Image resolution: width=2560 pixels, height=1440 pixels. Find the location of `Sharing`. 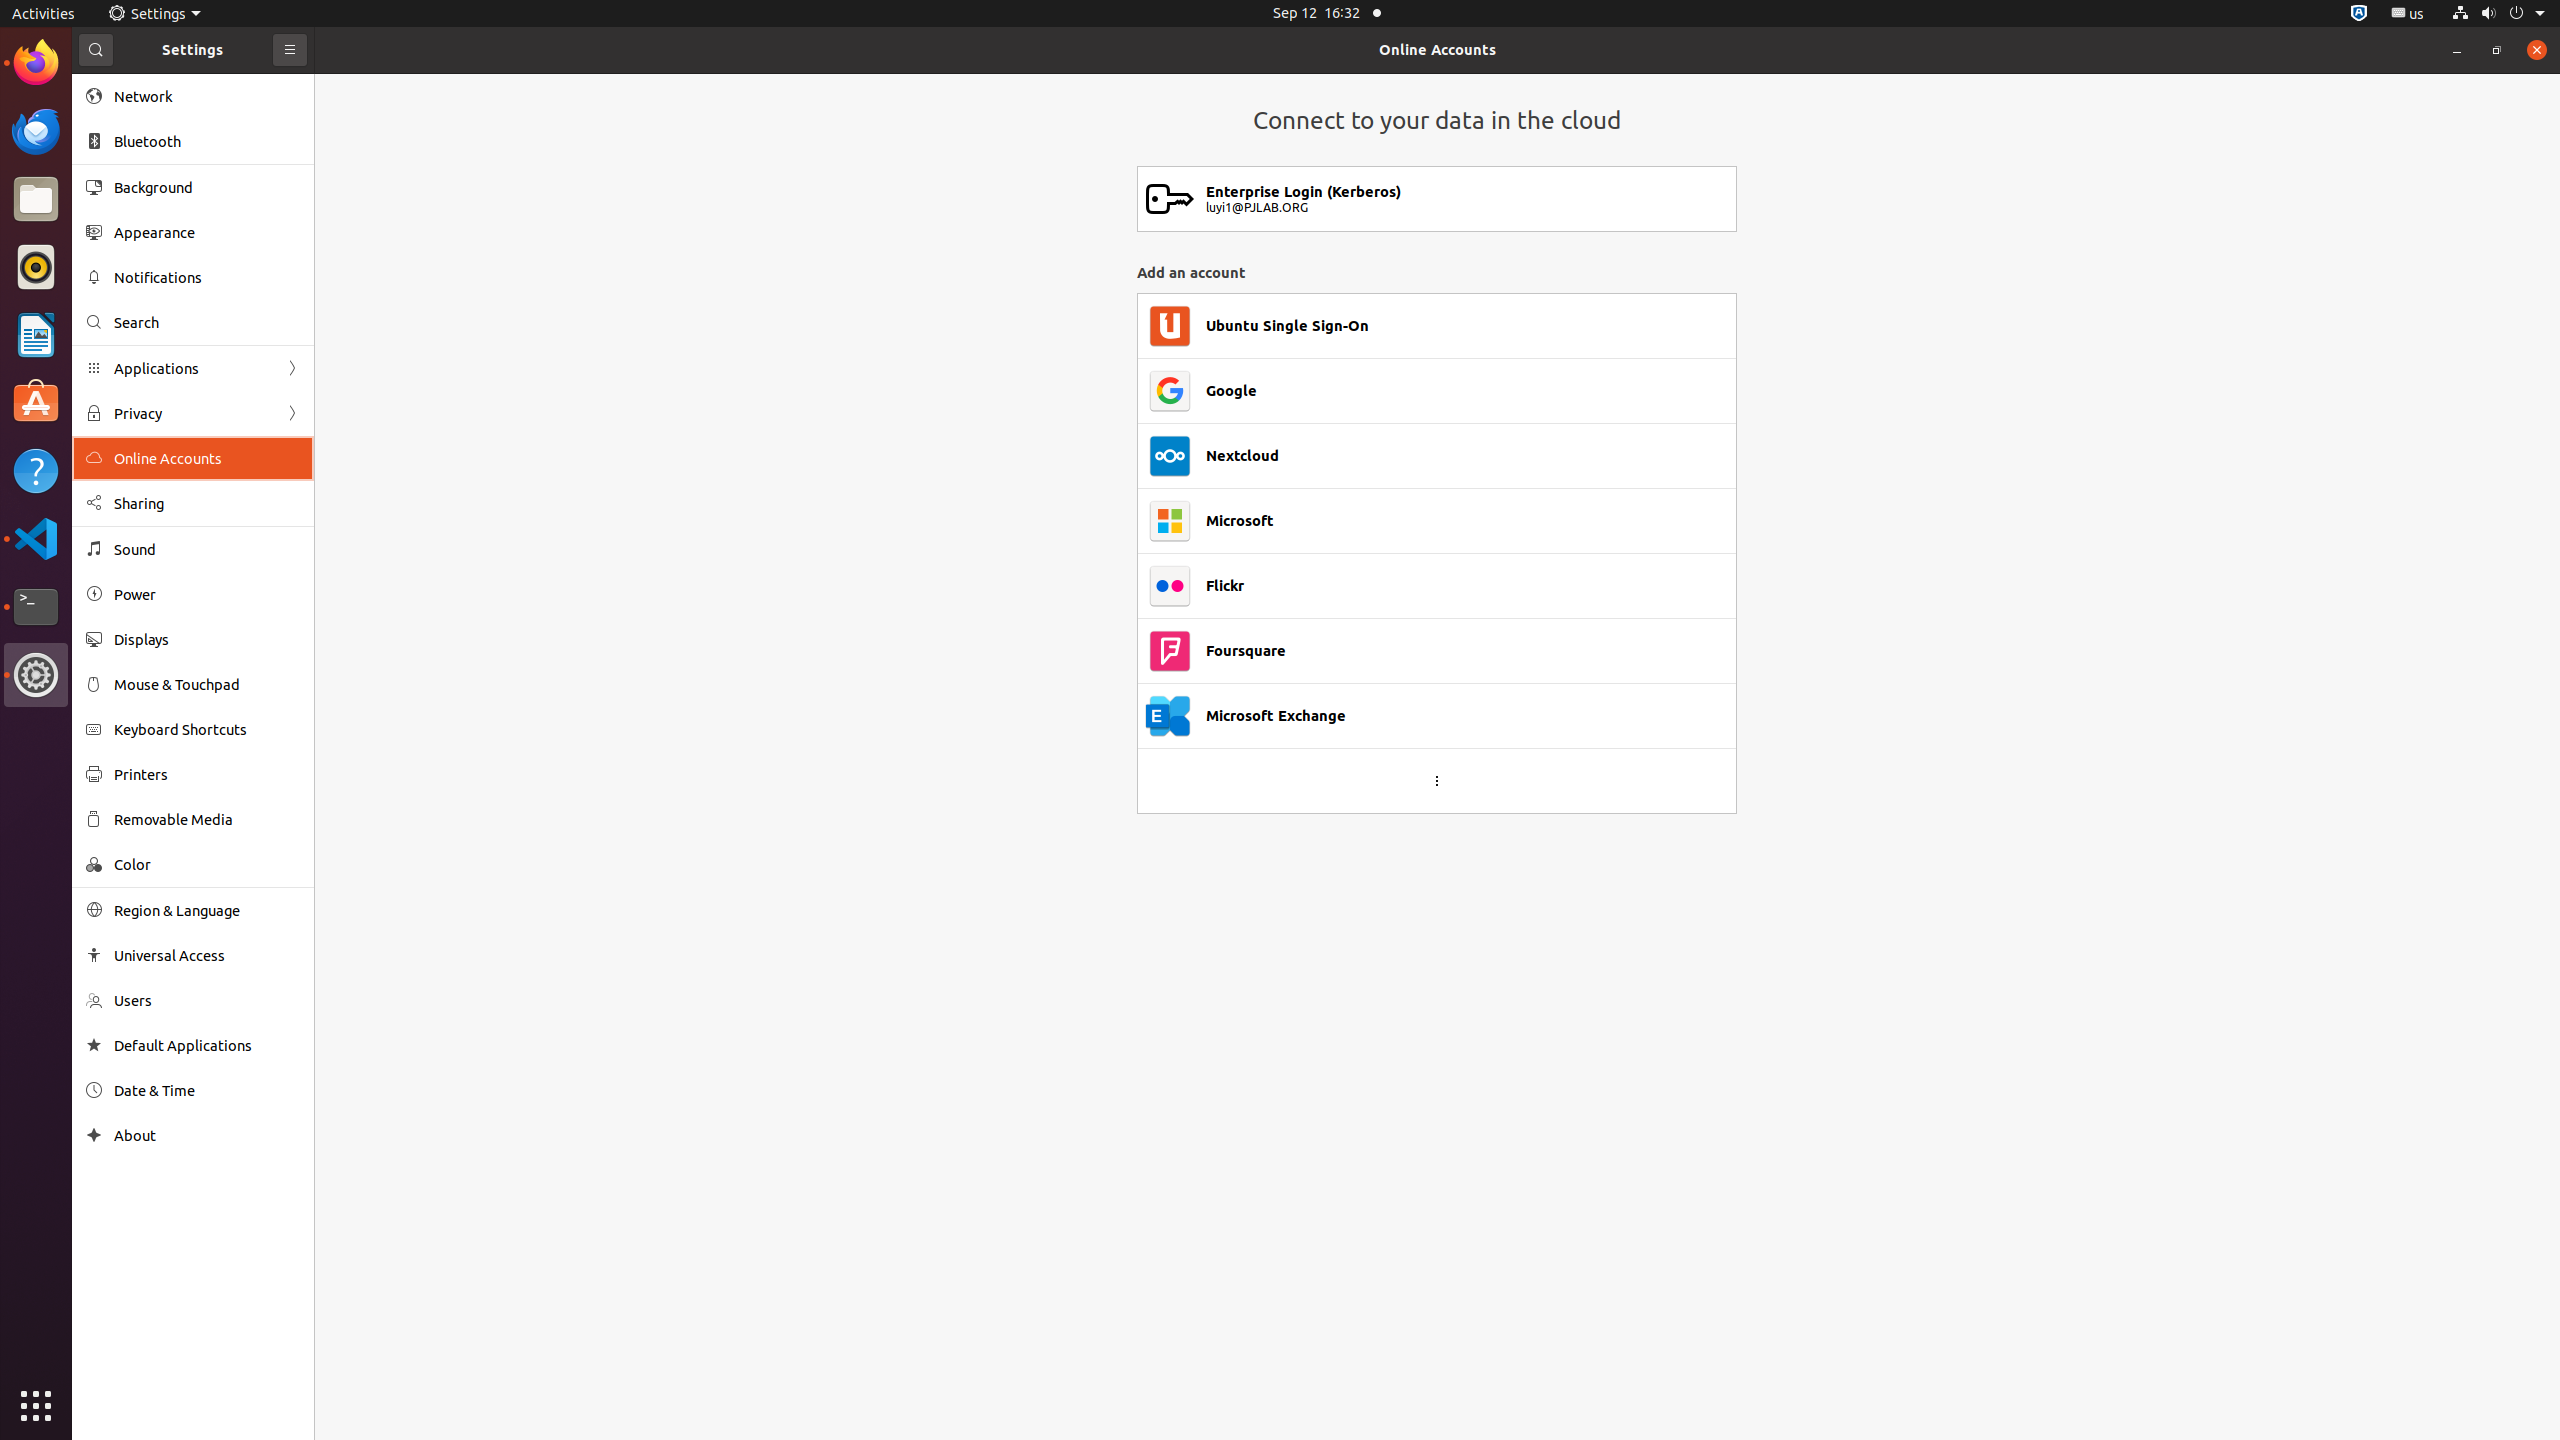

Sharing is located at coordinates (207, 504).